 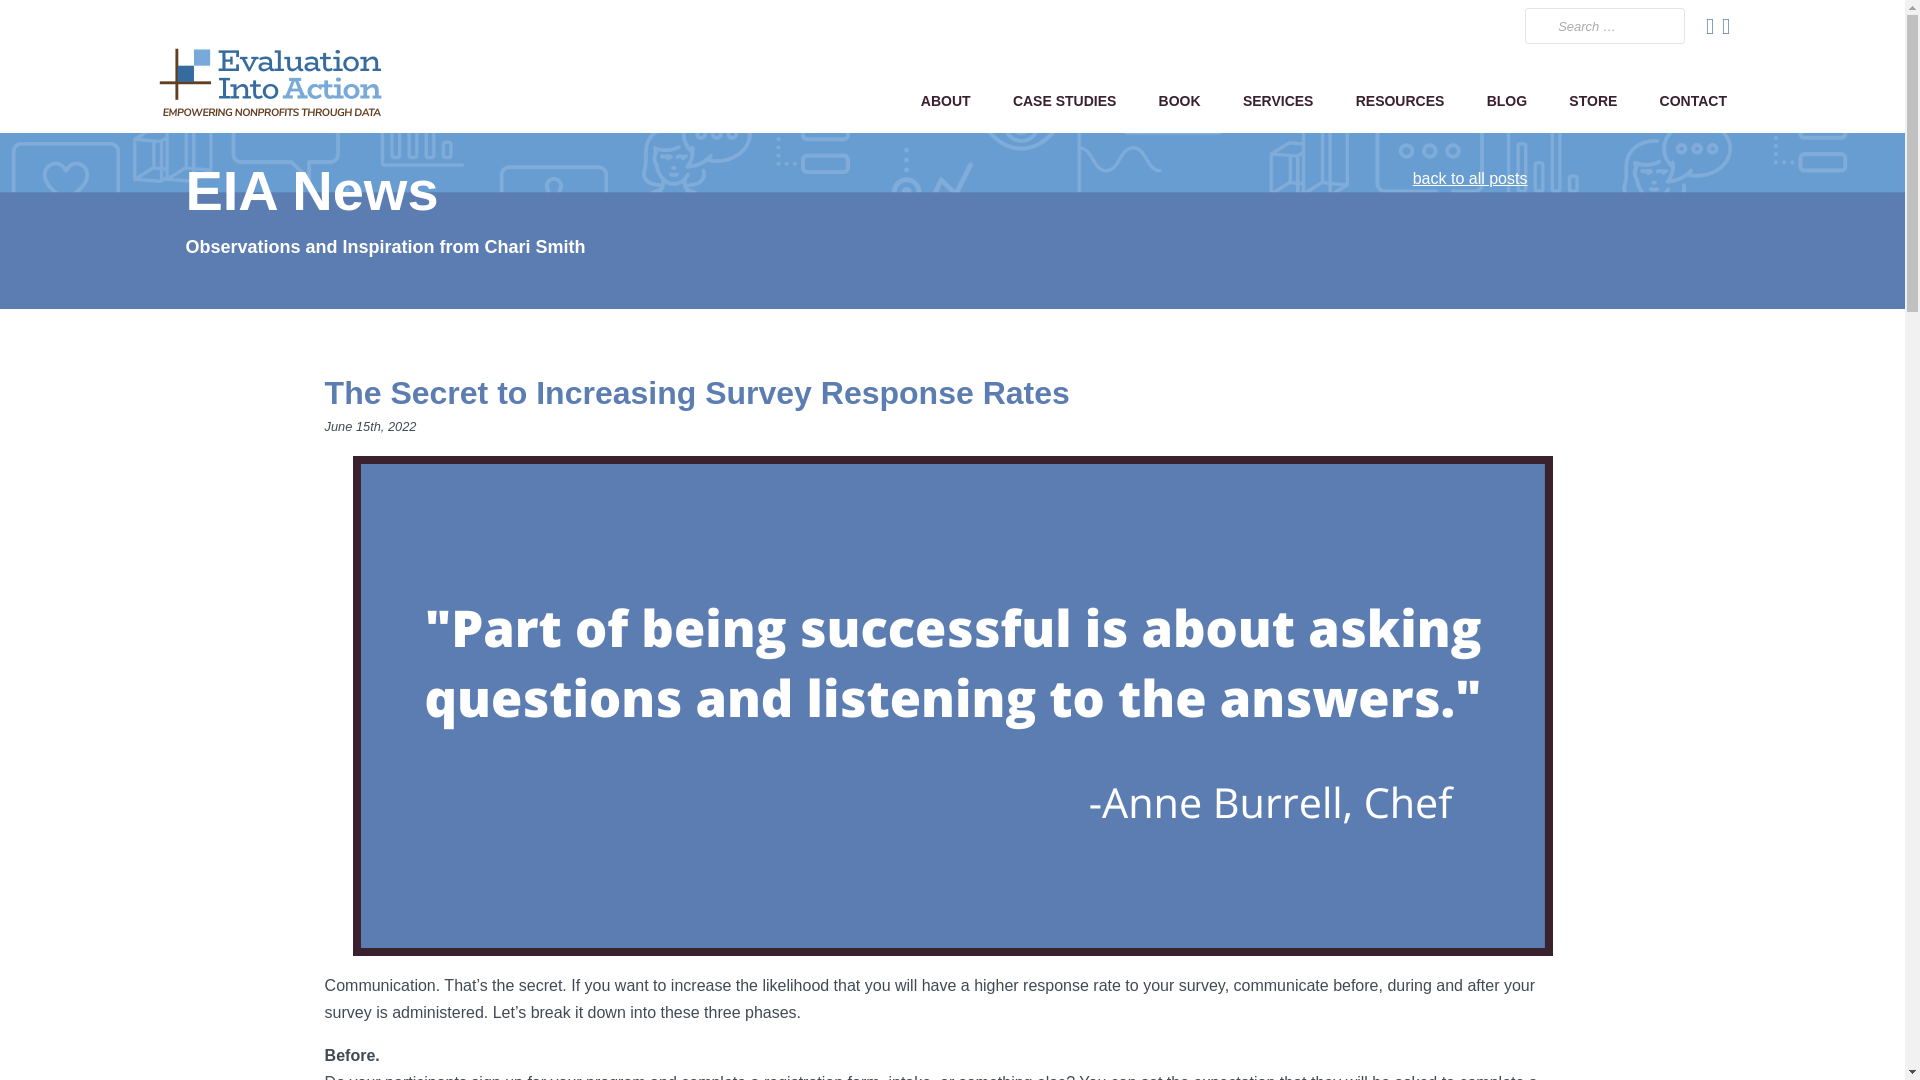 What do you see at coordinates (1506, 100) in the screenshot?
I see `BLOG` at bounding box center [1506, 100].